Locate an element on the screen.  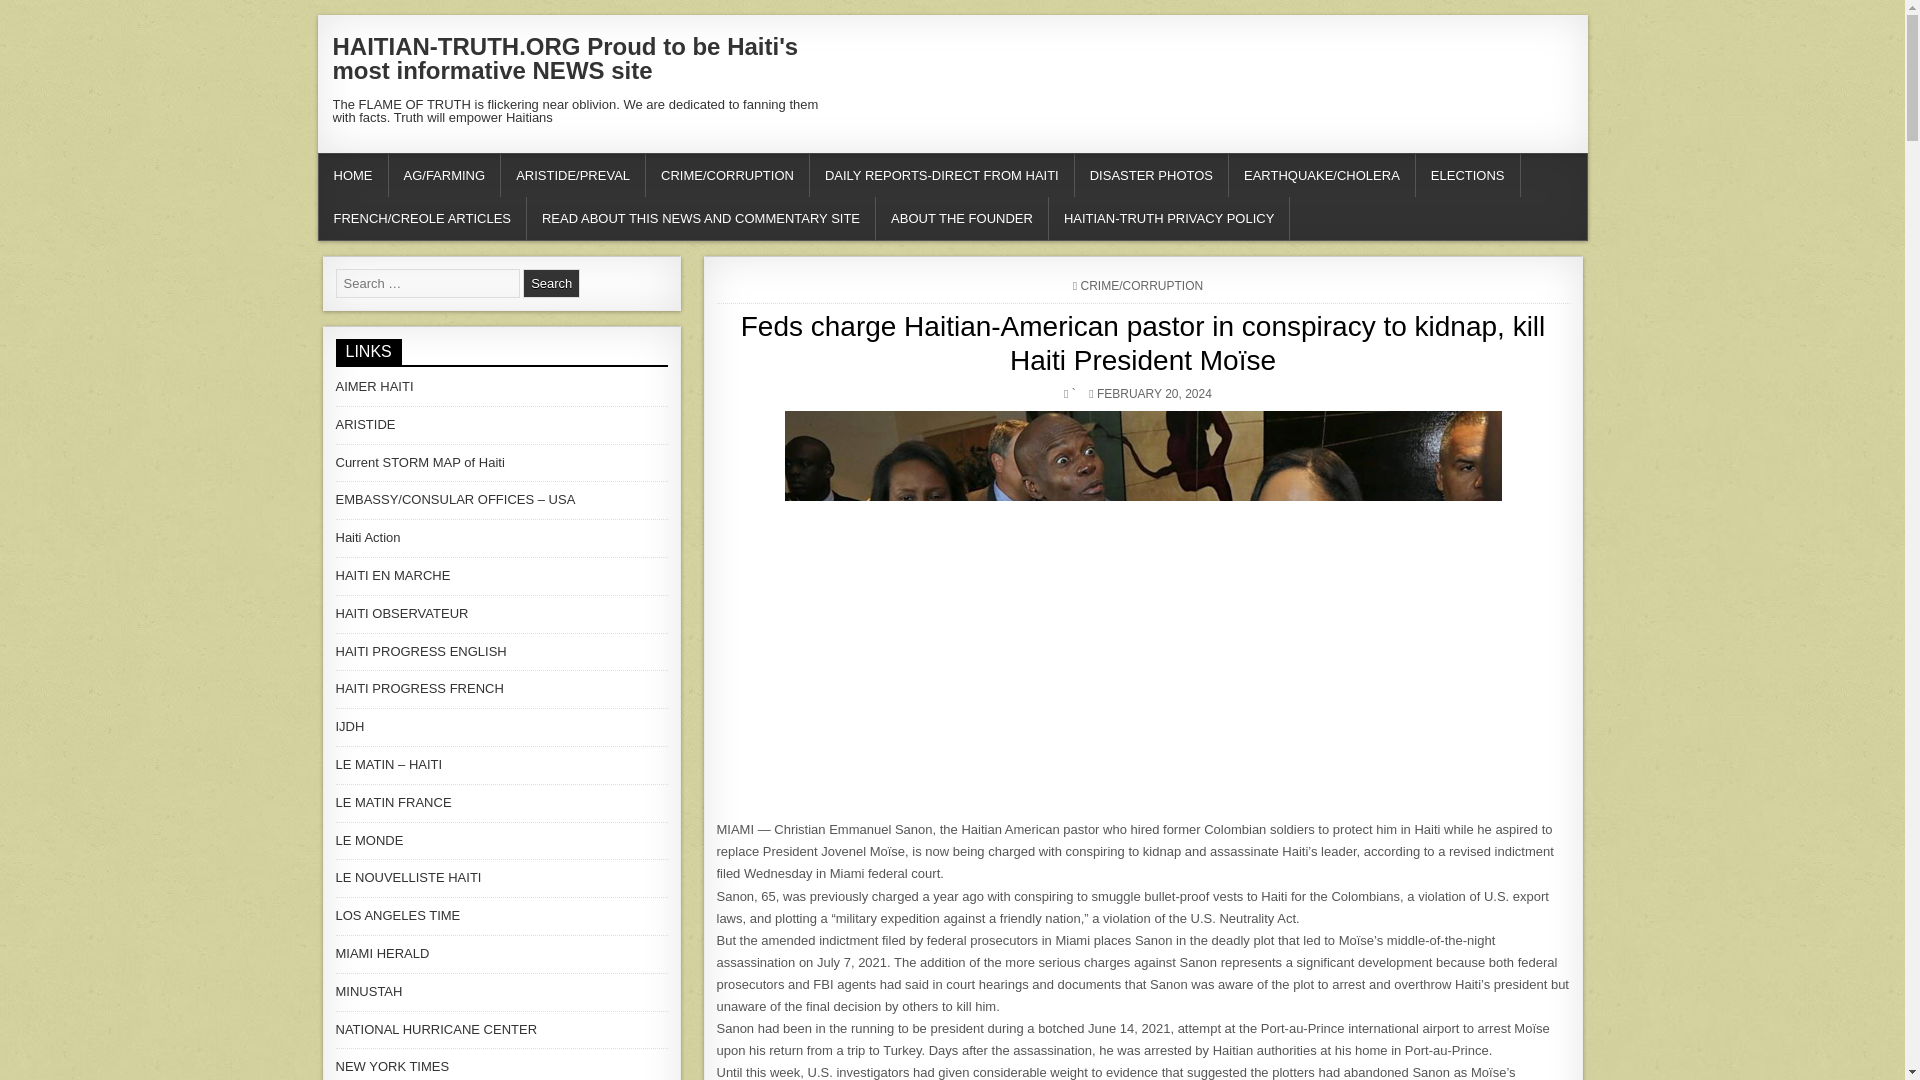
Haiti Action is located at coordinates (368, 538).